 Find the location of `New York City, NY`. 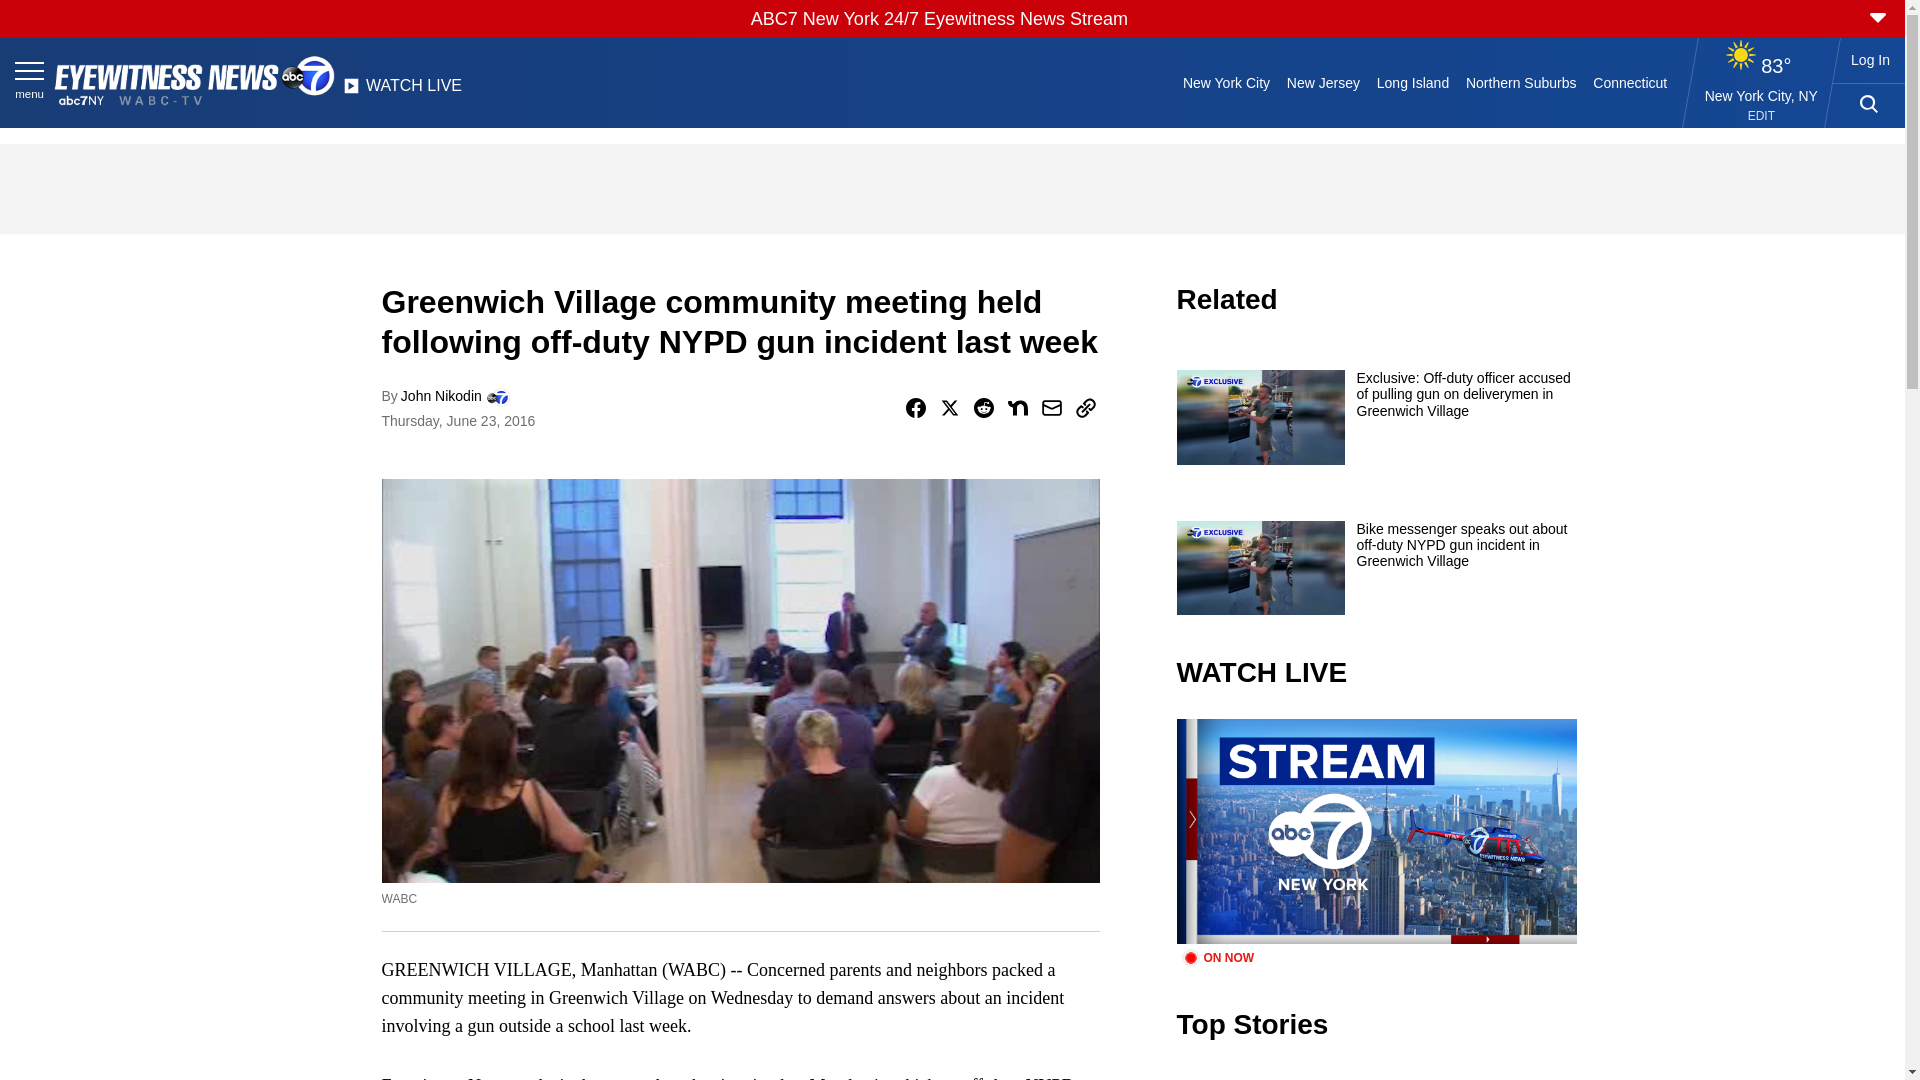

New York City, NY is located at coordinates (1761, 95).